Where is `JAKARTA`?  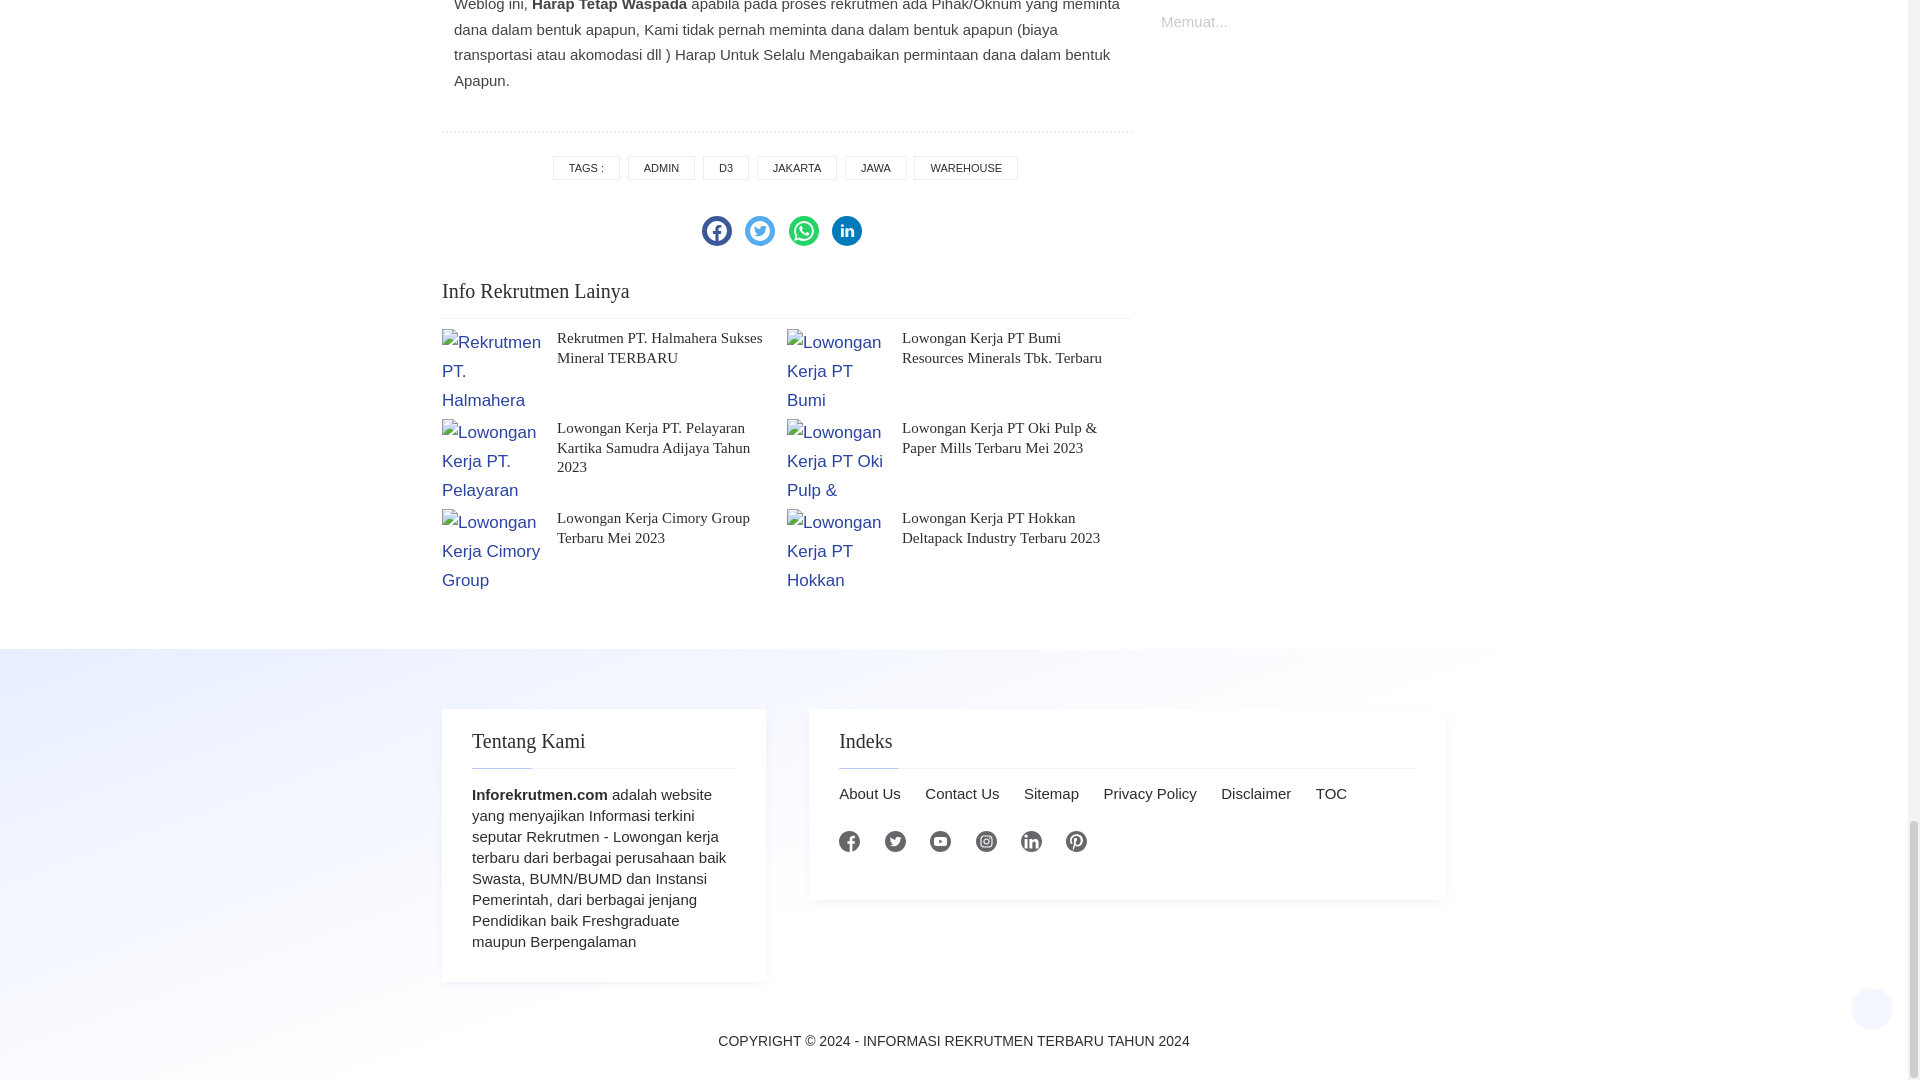
JAKARTA is located at coordinates (796, 168).